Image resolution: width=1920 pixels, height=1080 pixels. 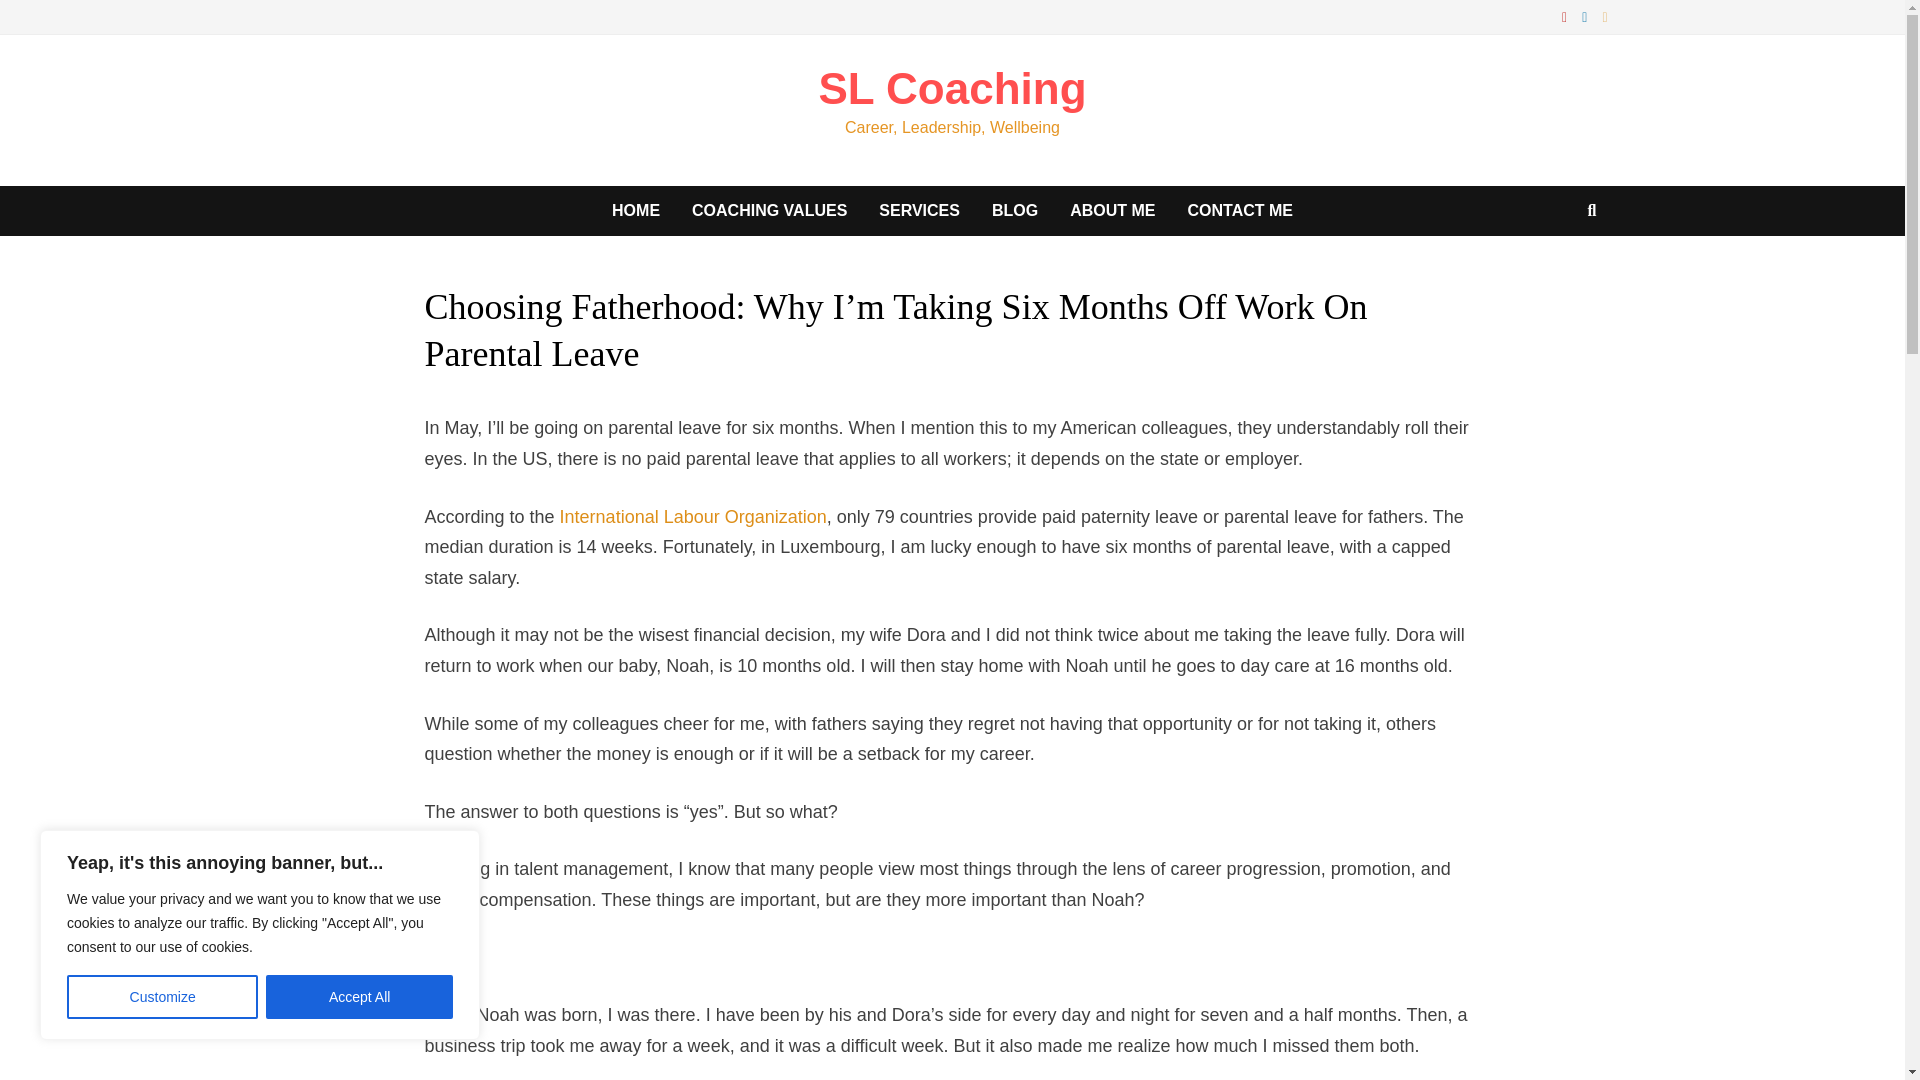 What do you see at coordinates (635, 210) in the screenshot?
I see `HOME` at bounding box center [635, 210].